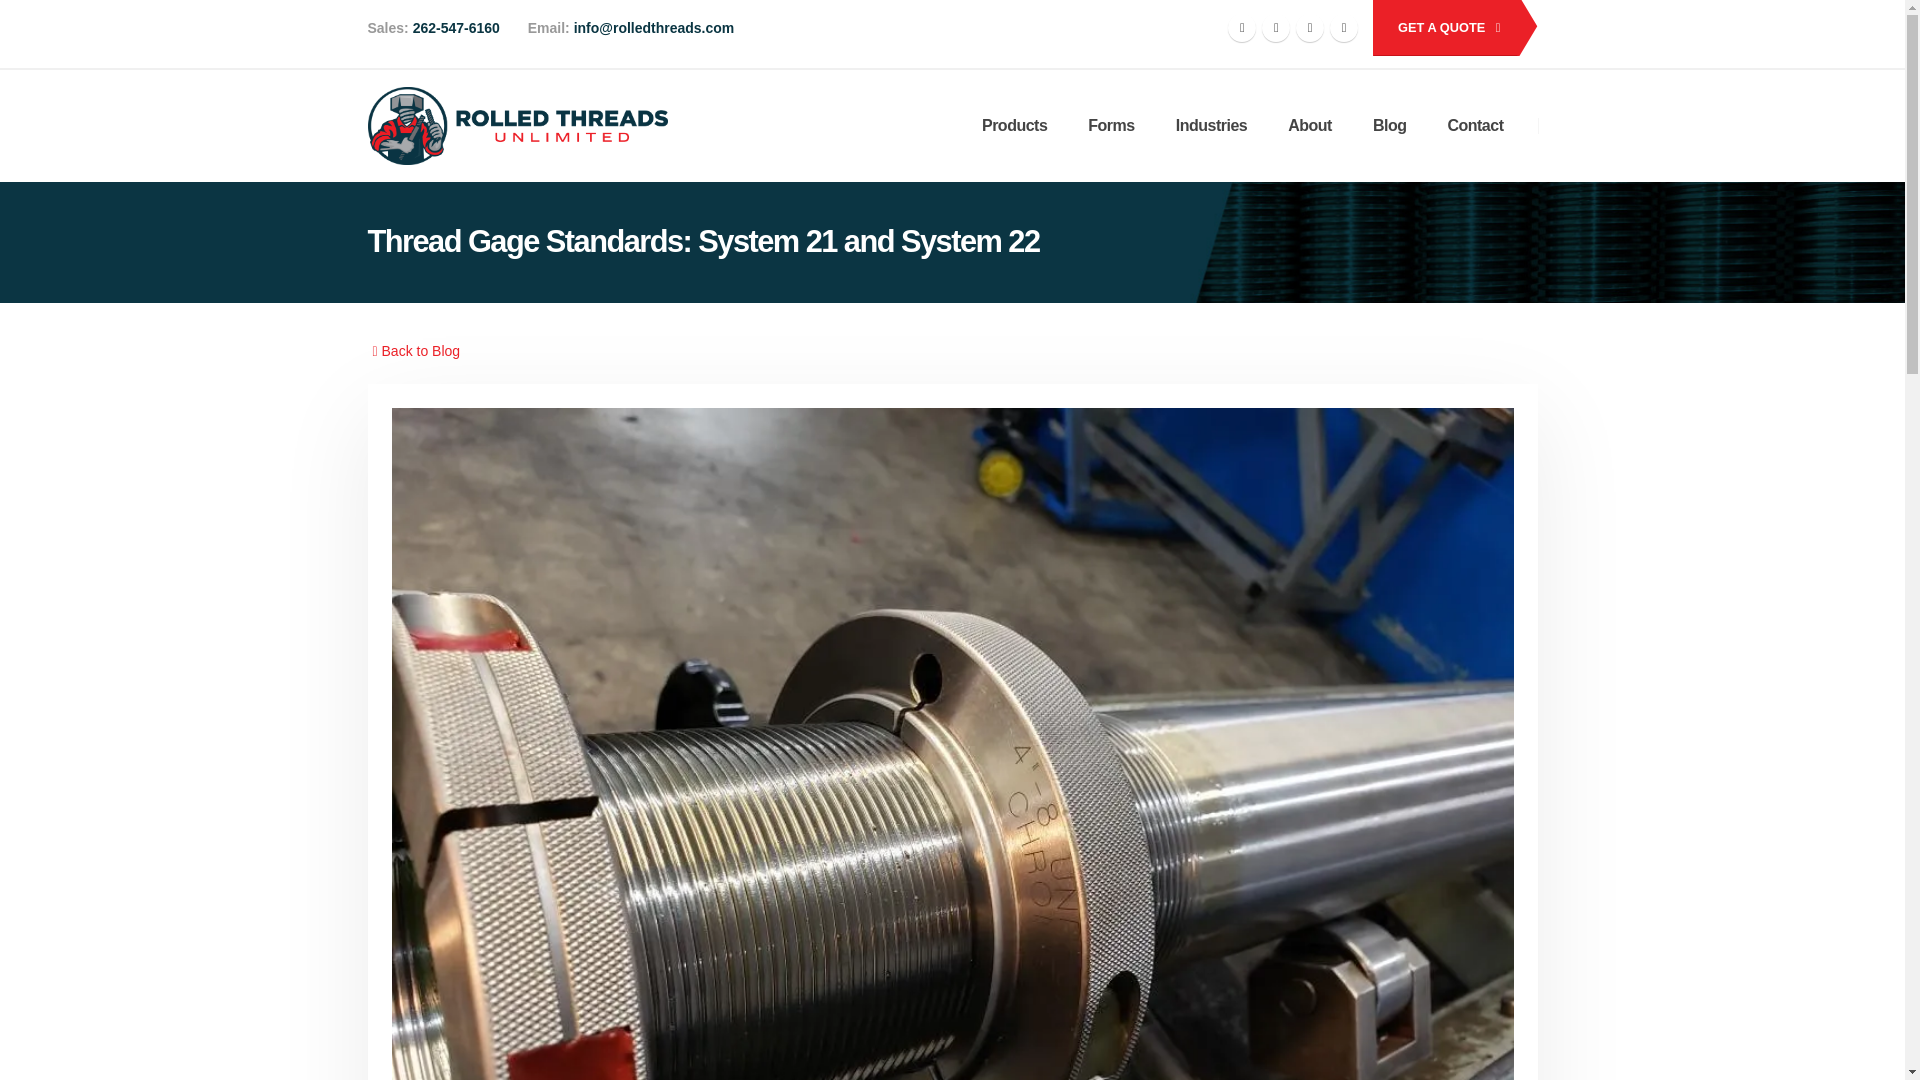 This screenshot has width=1920, height=1080. I want to click on About, so click(1309, 126).